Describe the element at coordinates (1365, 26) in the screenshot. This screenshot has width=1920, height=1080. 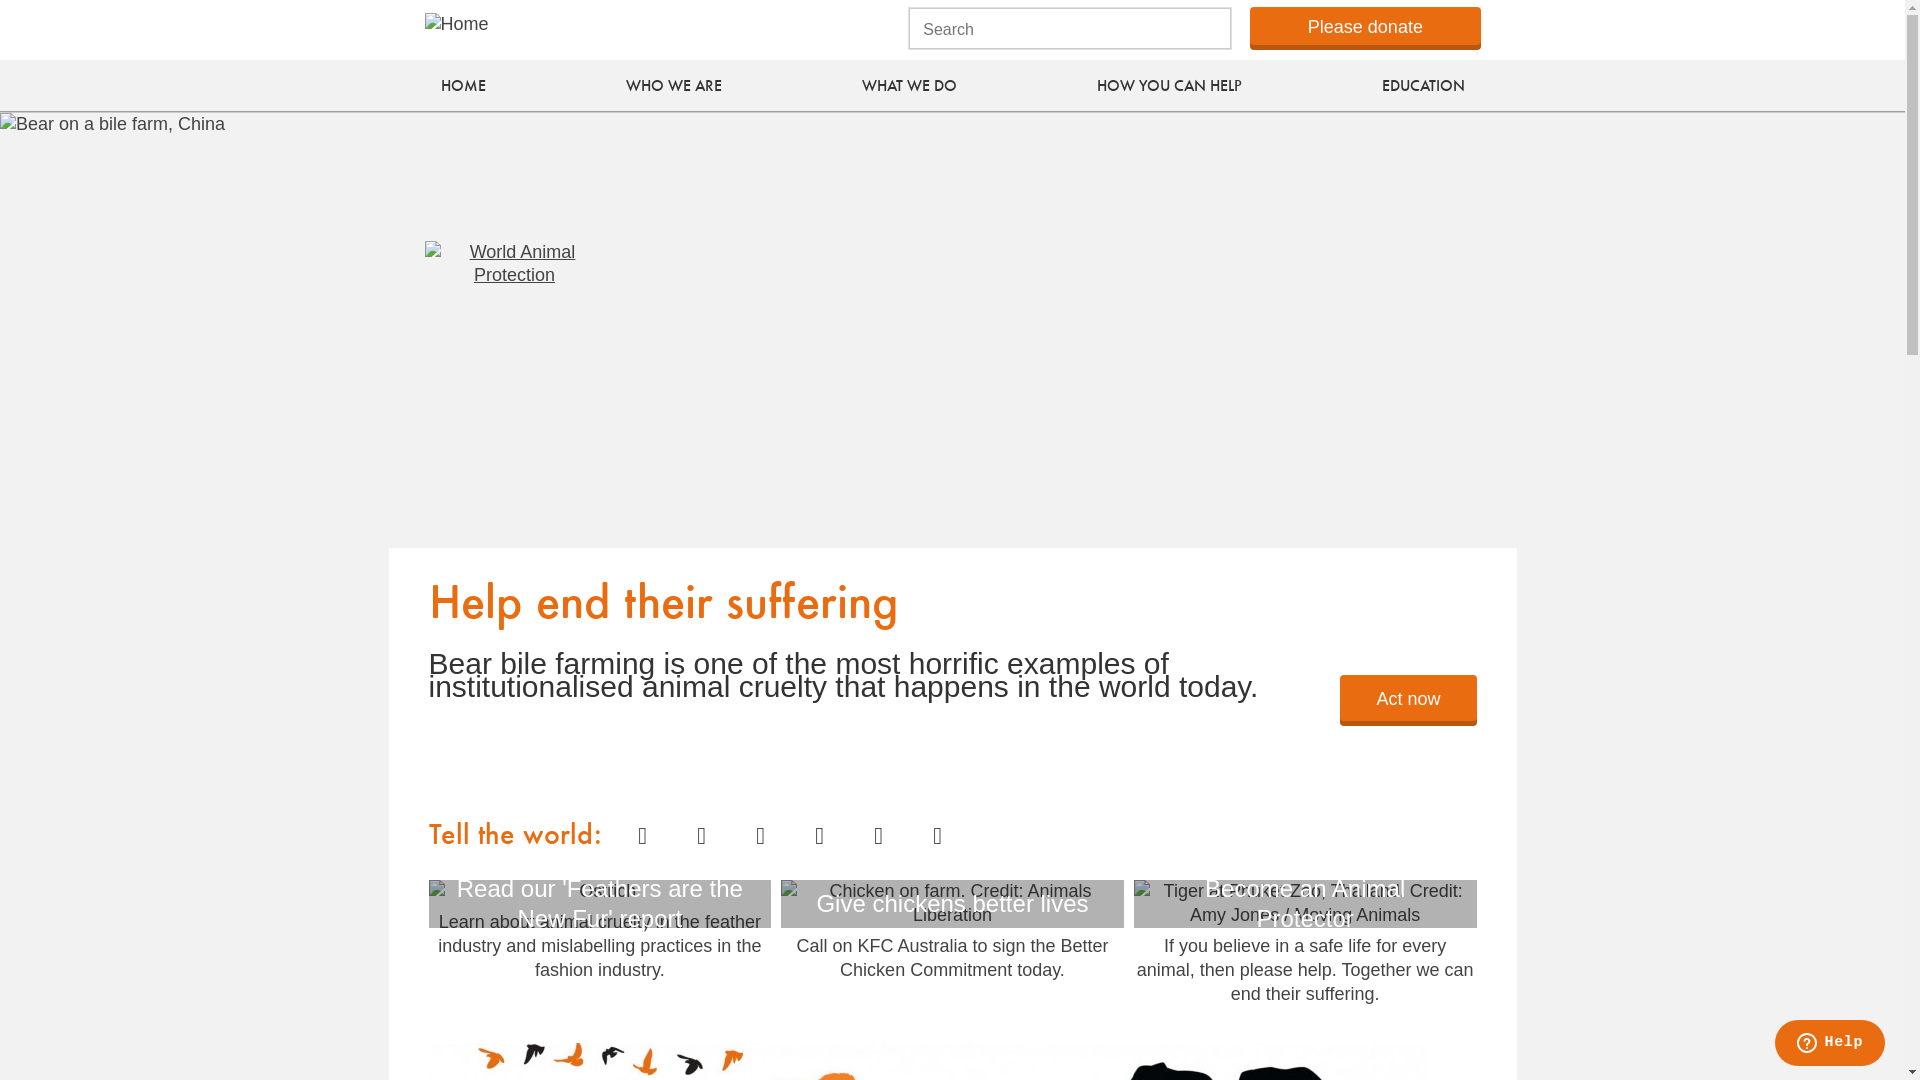
I see `Please donate` at that location.